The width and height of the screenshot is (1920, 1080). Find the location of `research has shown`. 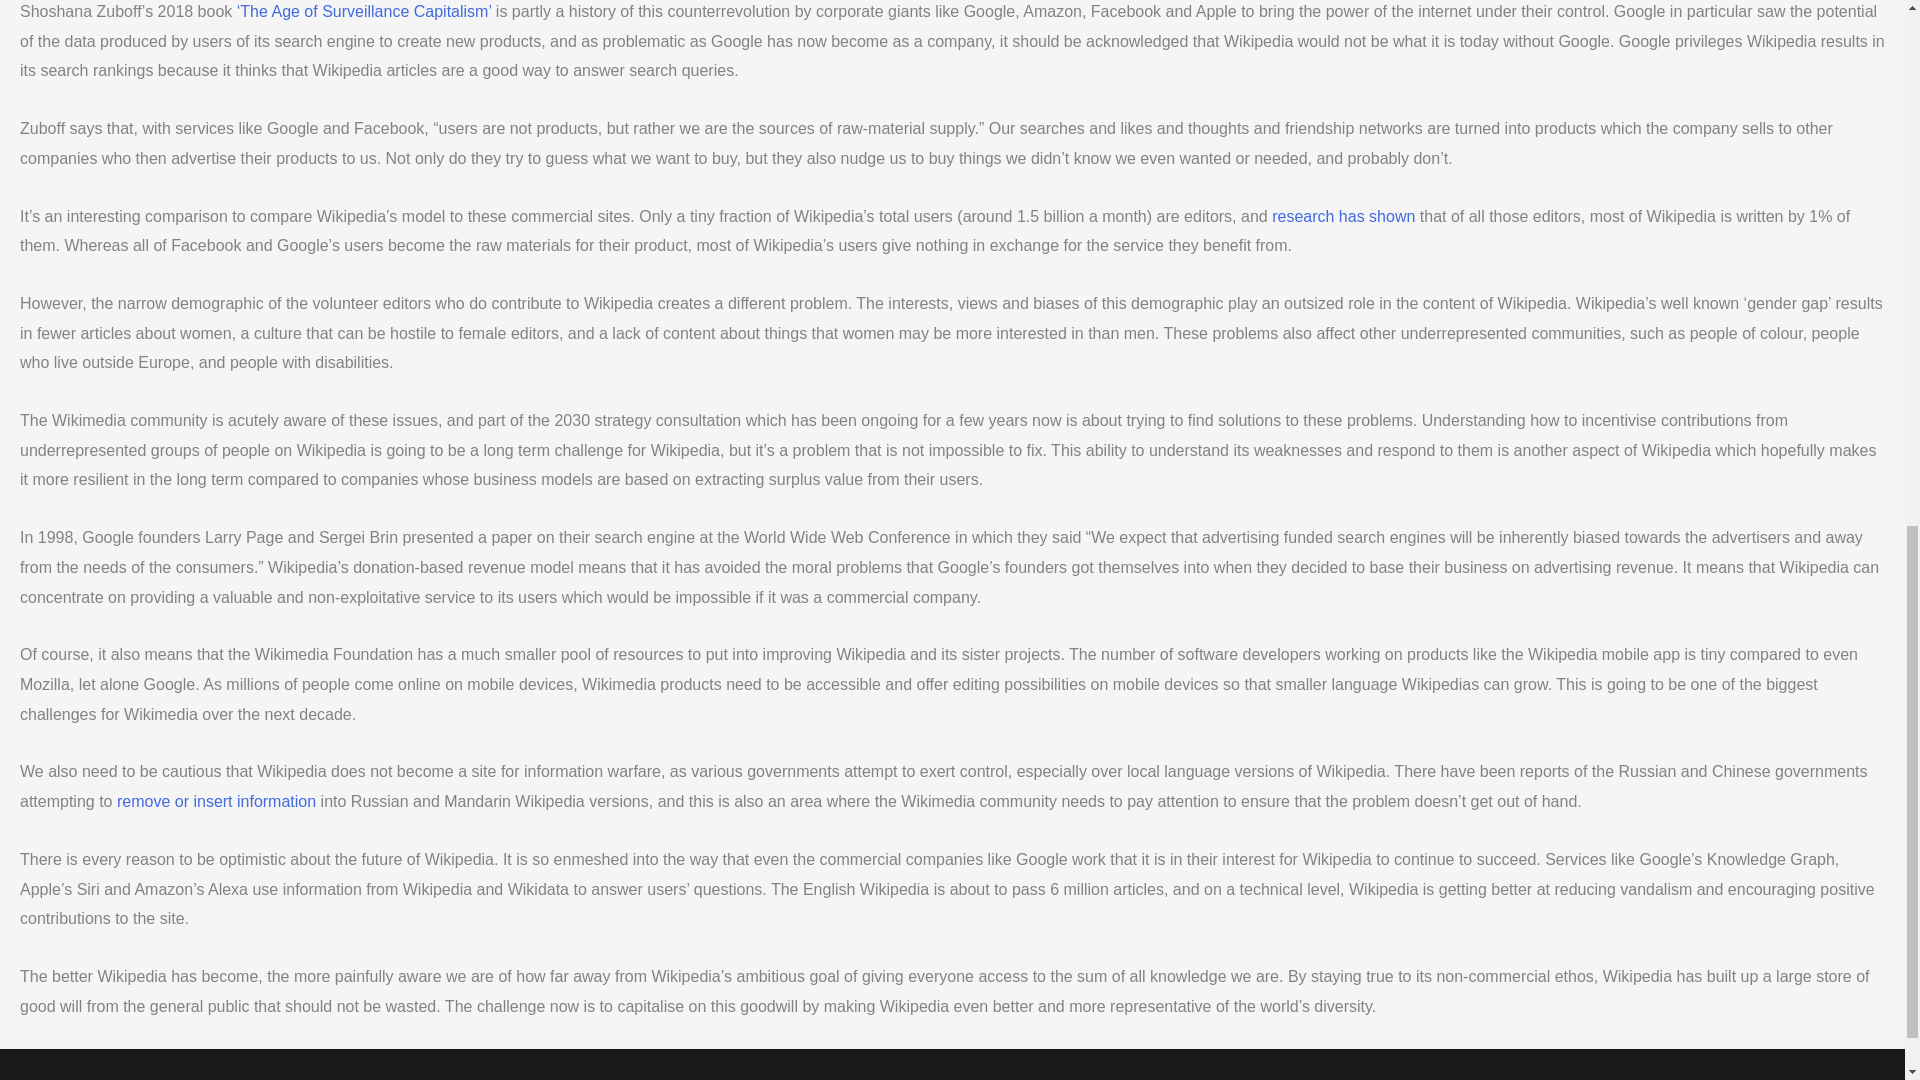

research has shown is located at coordinates (1343, 216).